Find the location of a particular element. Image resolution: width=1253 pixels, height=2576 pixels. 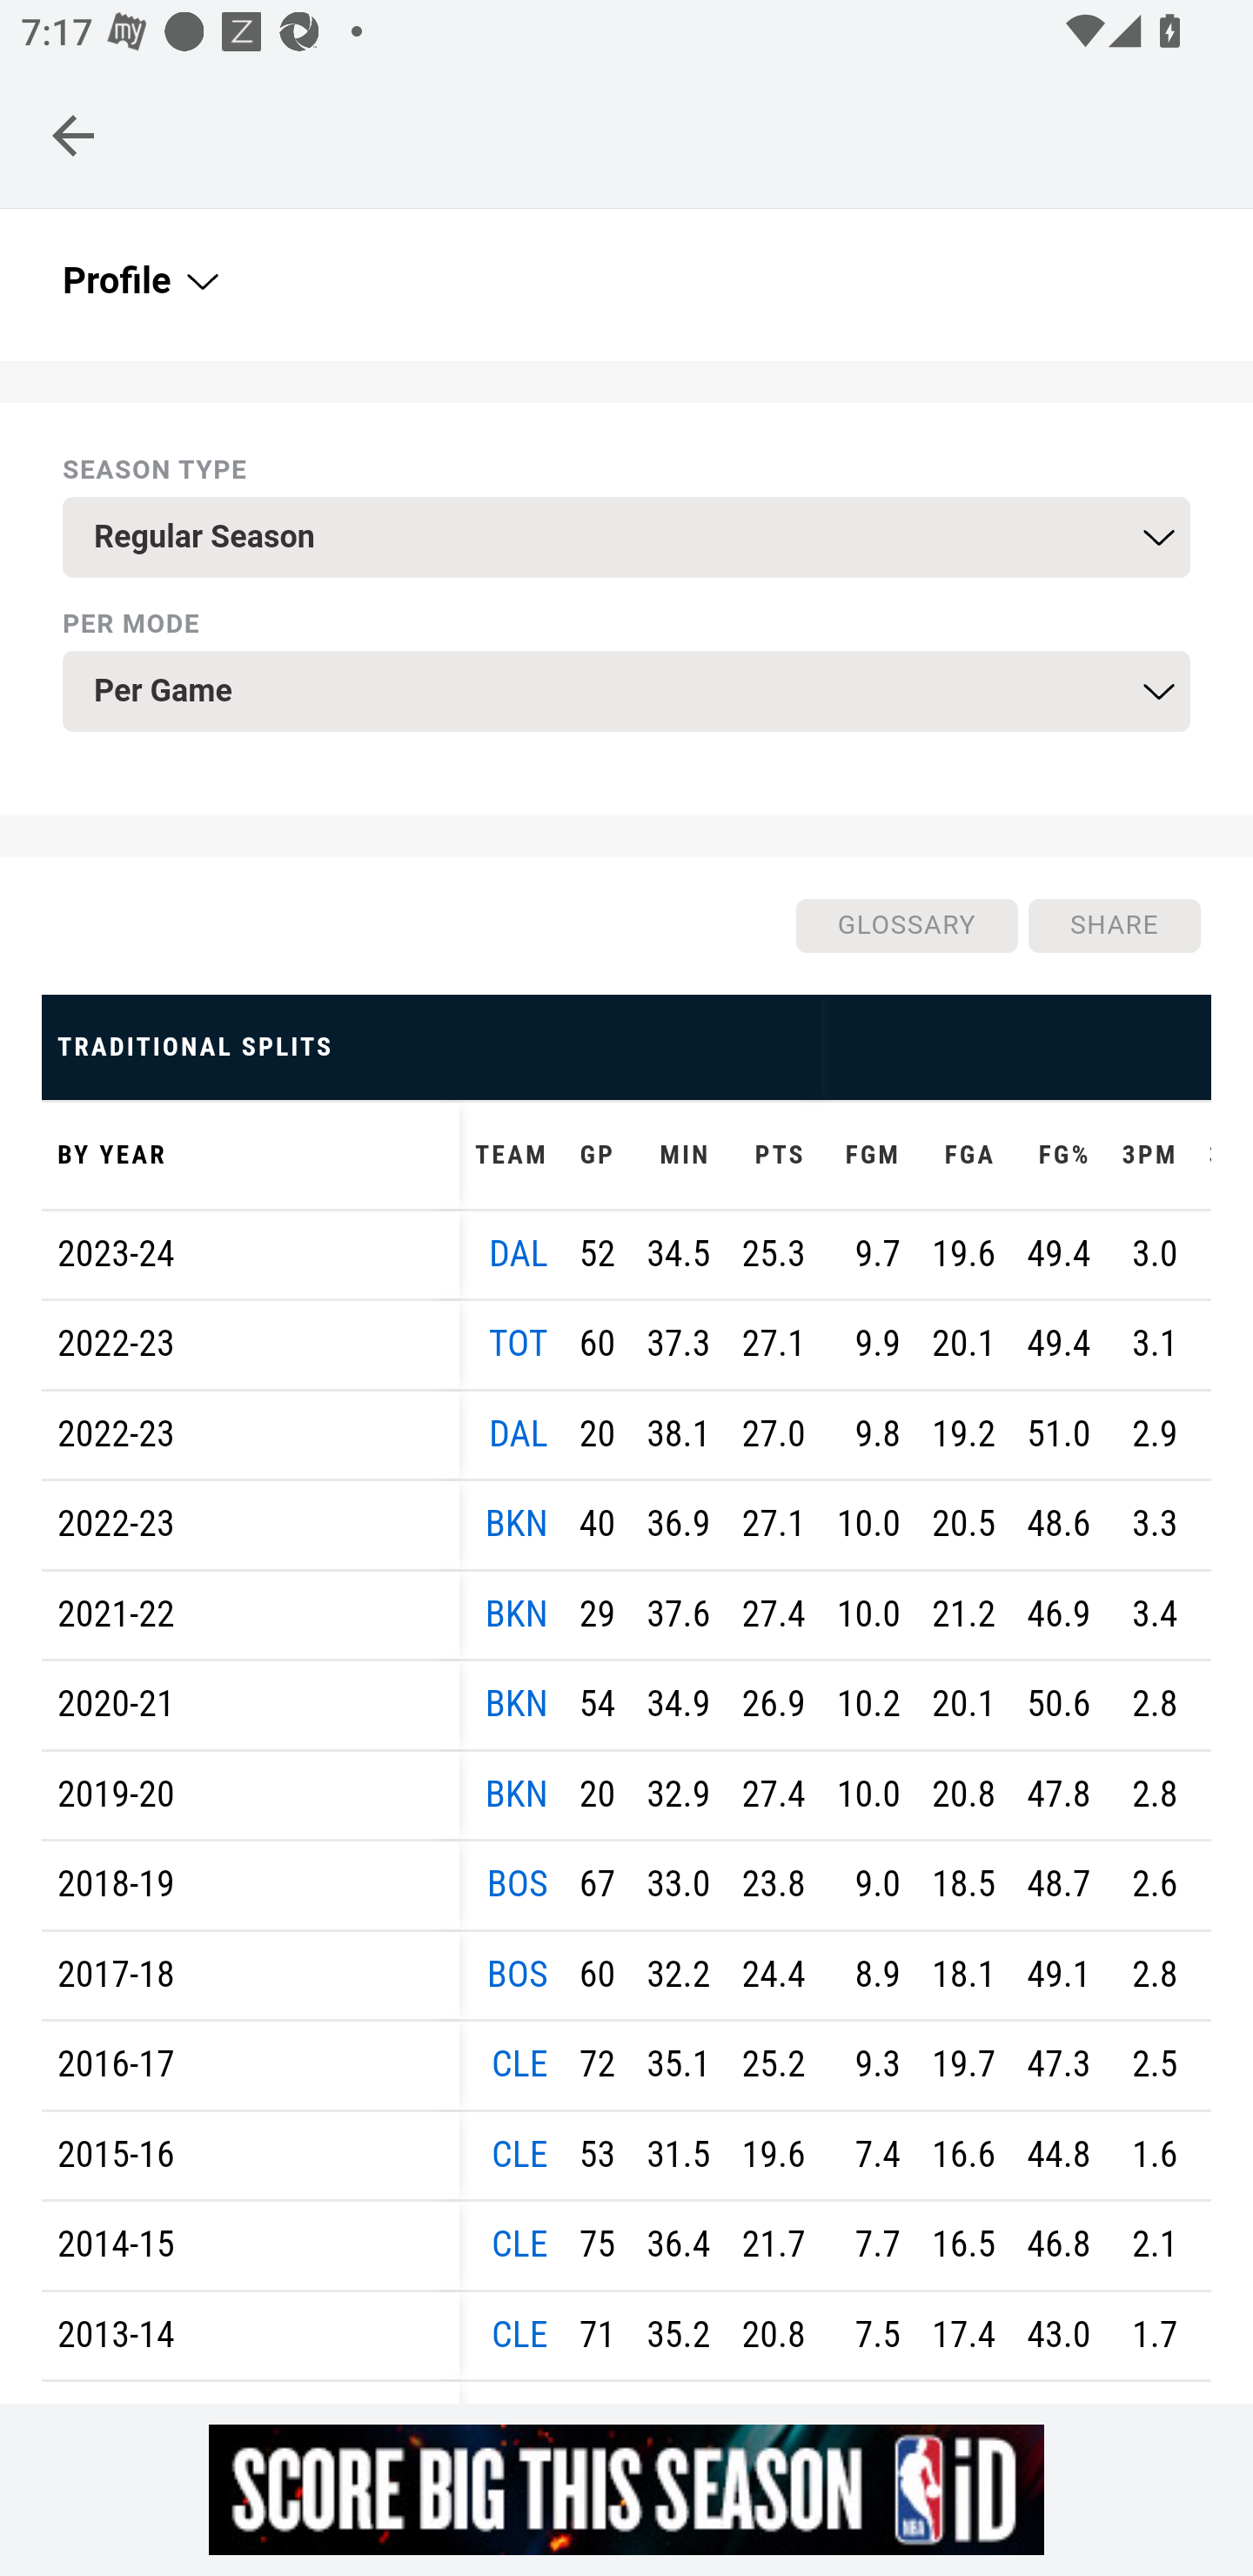

FGM is located at coordinates (867, 1157).